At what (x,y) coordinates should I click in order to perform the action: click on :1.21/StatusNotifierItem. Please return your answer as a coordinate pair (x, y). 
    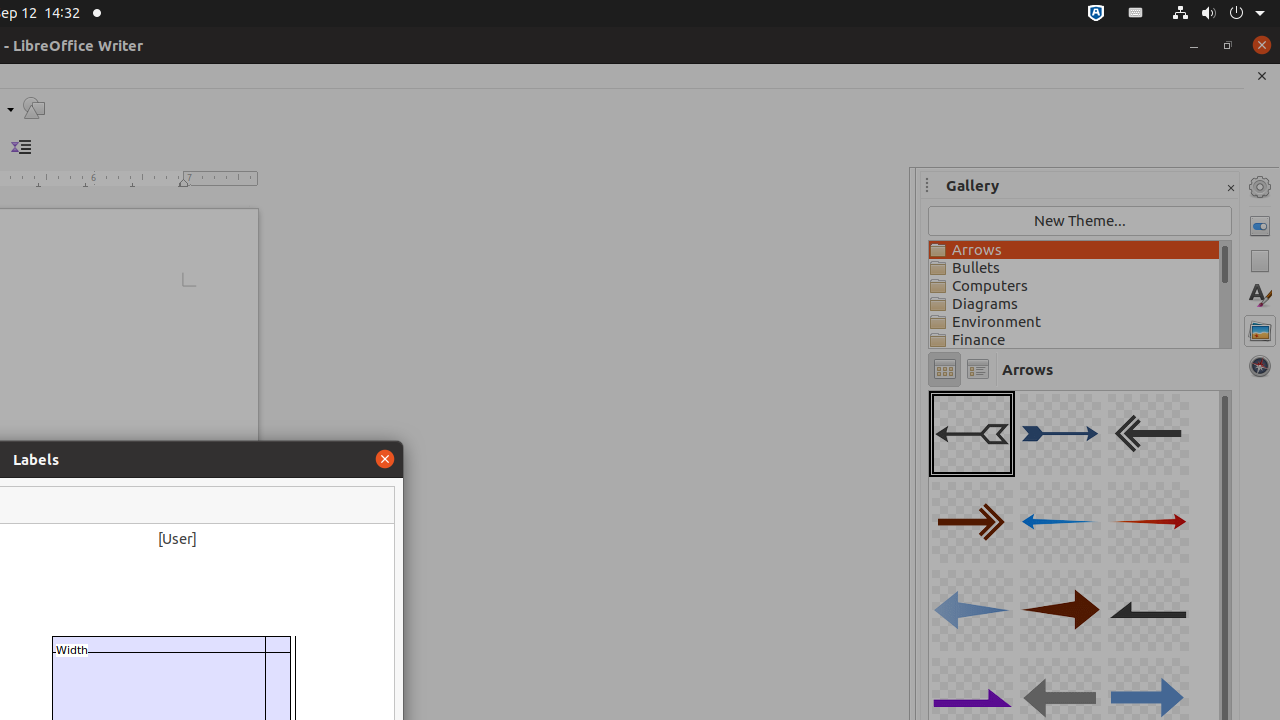
    Looking at the image, I should click on (1136, 14).